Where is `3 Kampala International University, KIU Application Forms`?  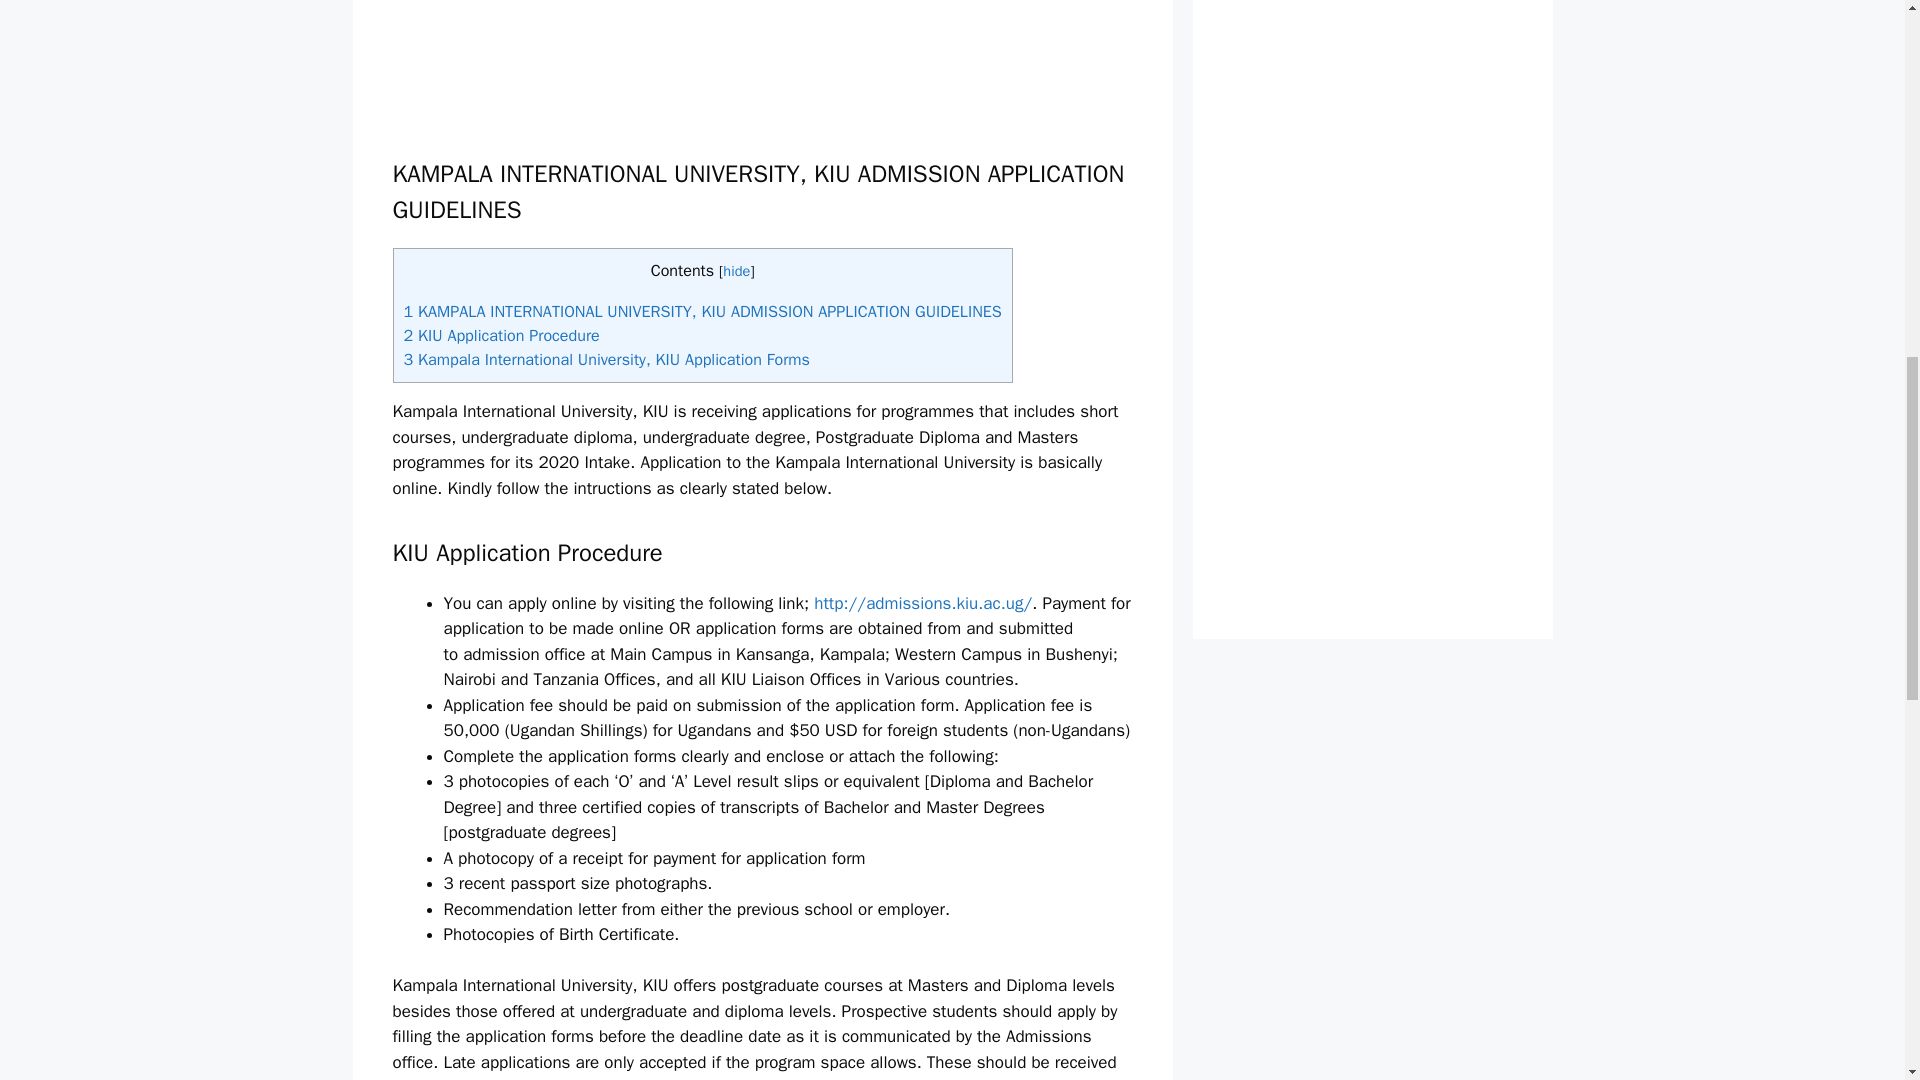 3 Kampala International University, KIU Application Forms is located at coordinates (606, 359).